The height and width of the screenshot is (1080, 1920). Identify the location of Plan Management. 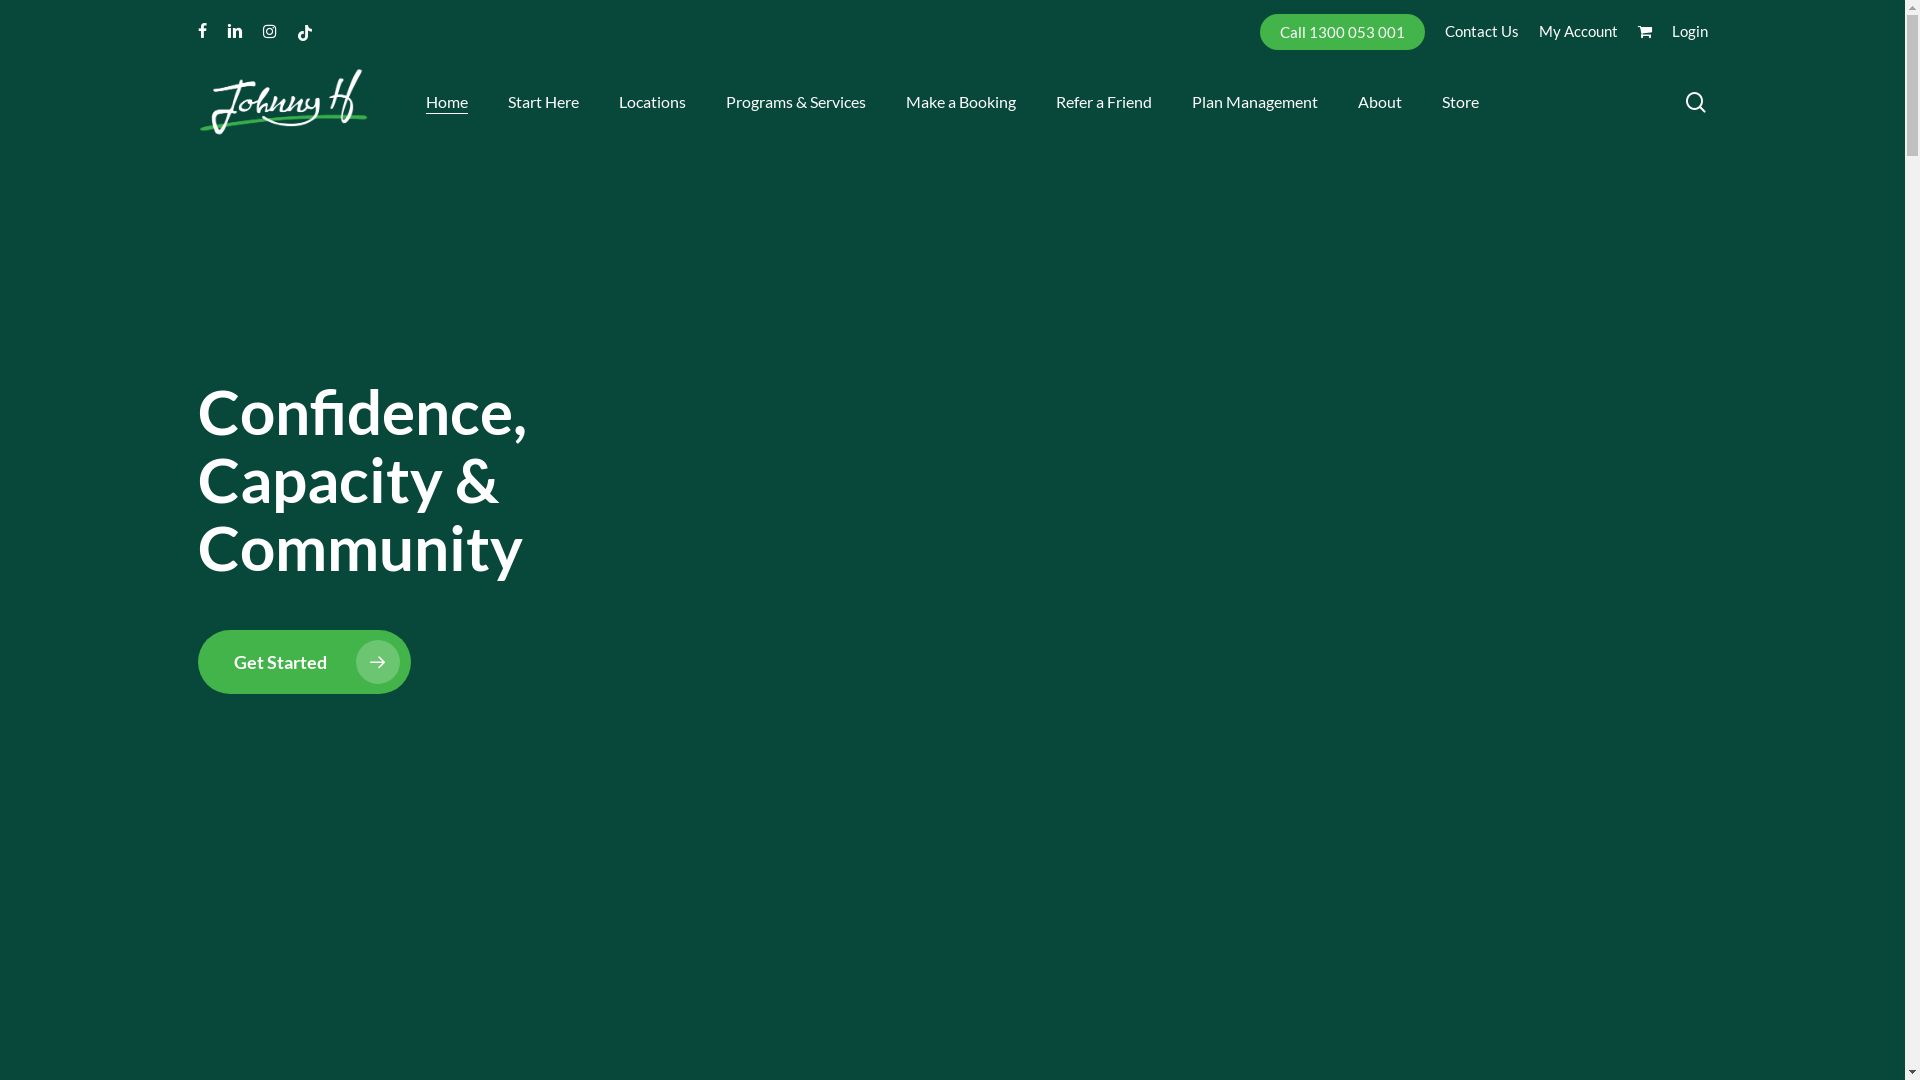
(1255, 102).